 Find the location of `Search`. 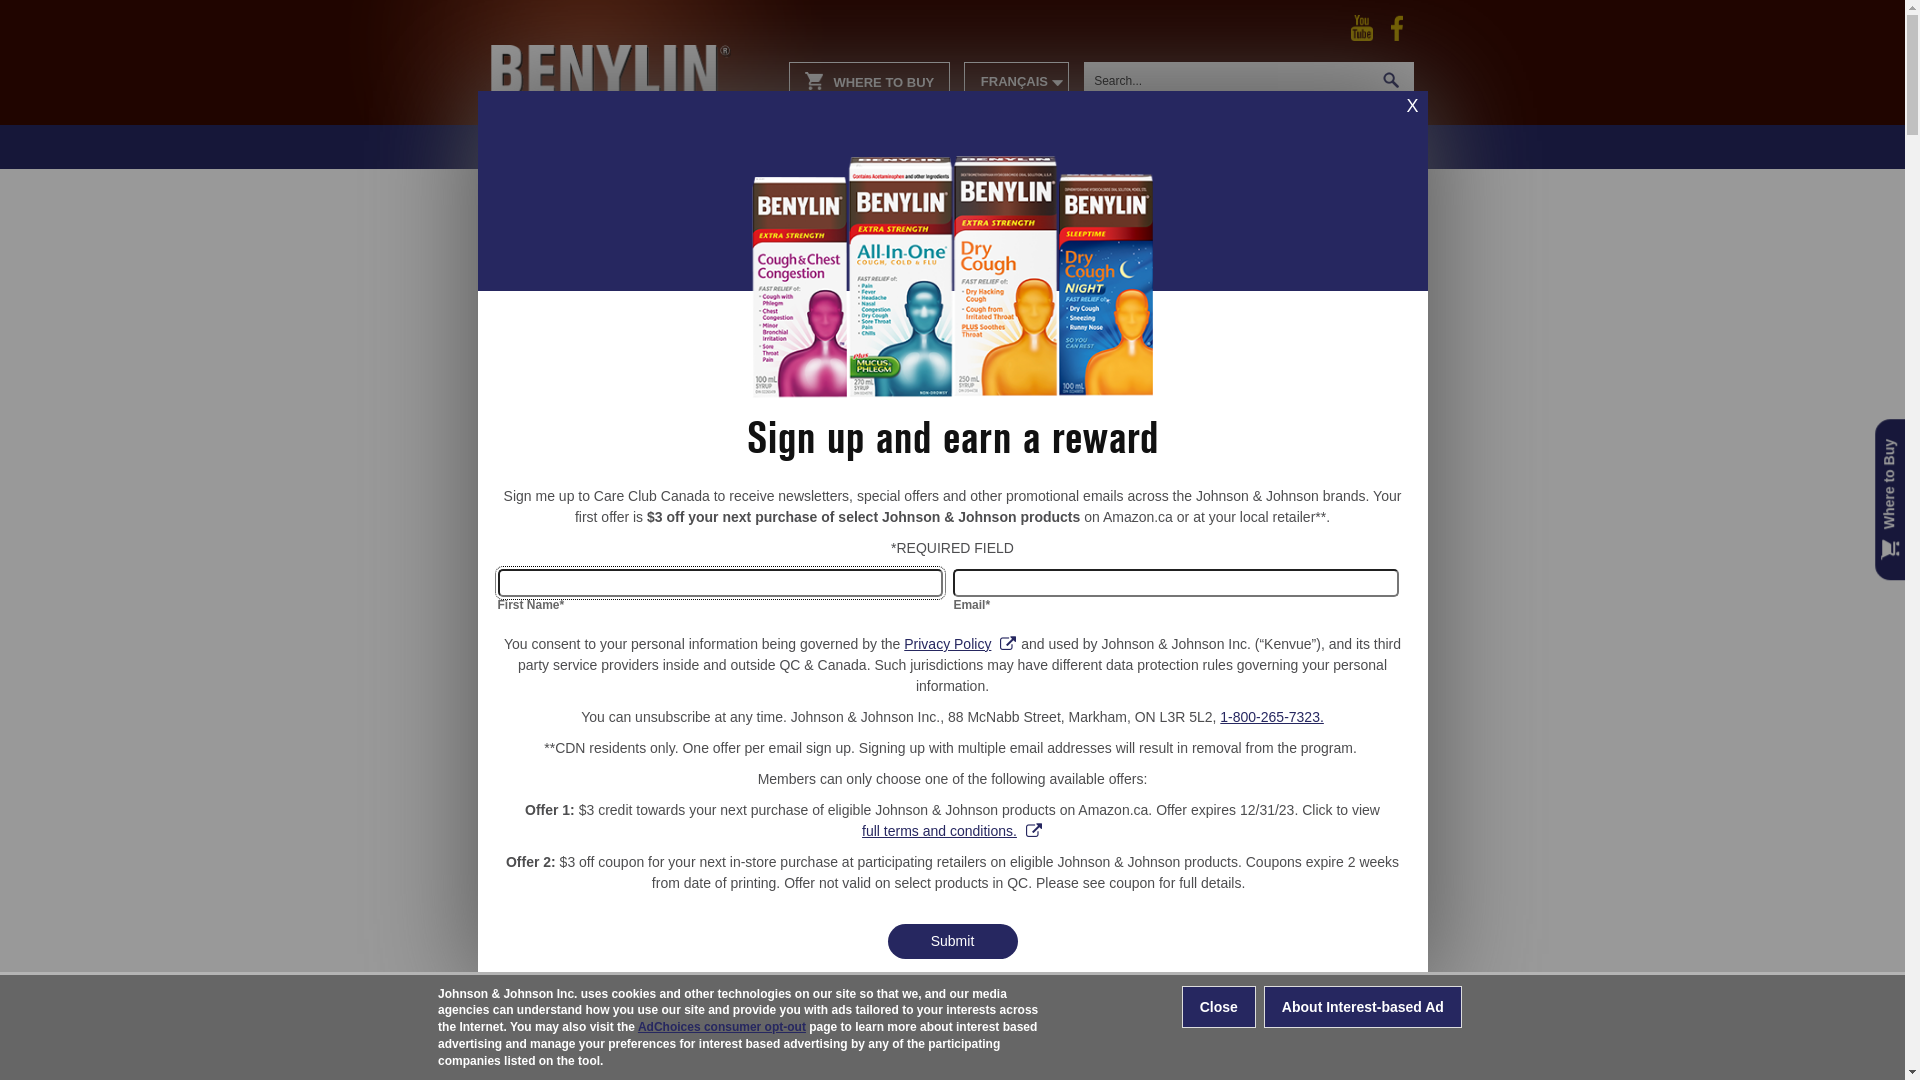

Search is located at coordinates (1391, 80).